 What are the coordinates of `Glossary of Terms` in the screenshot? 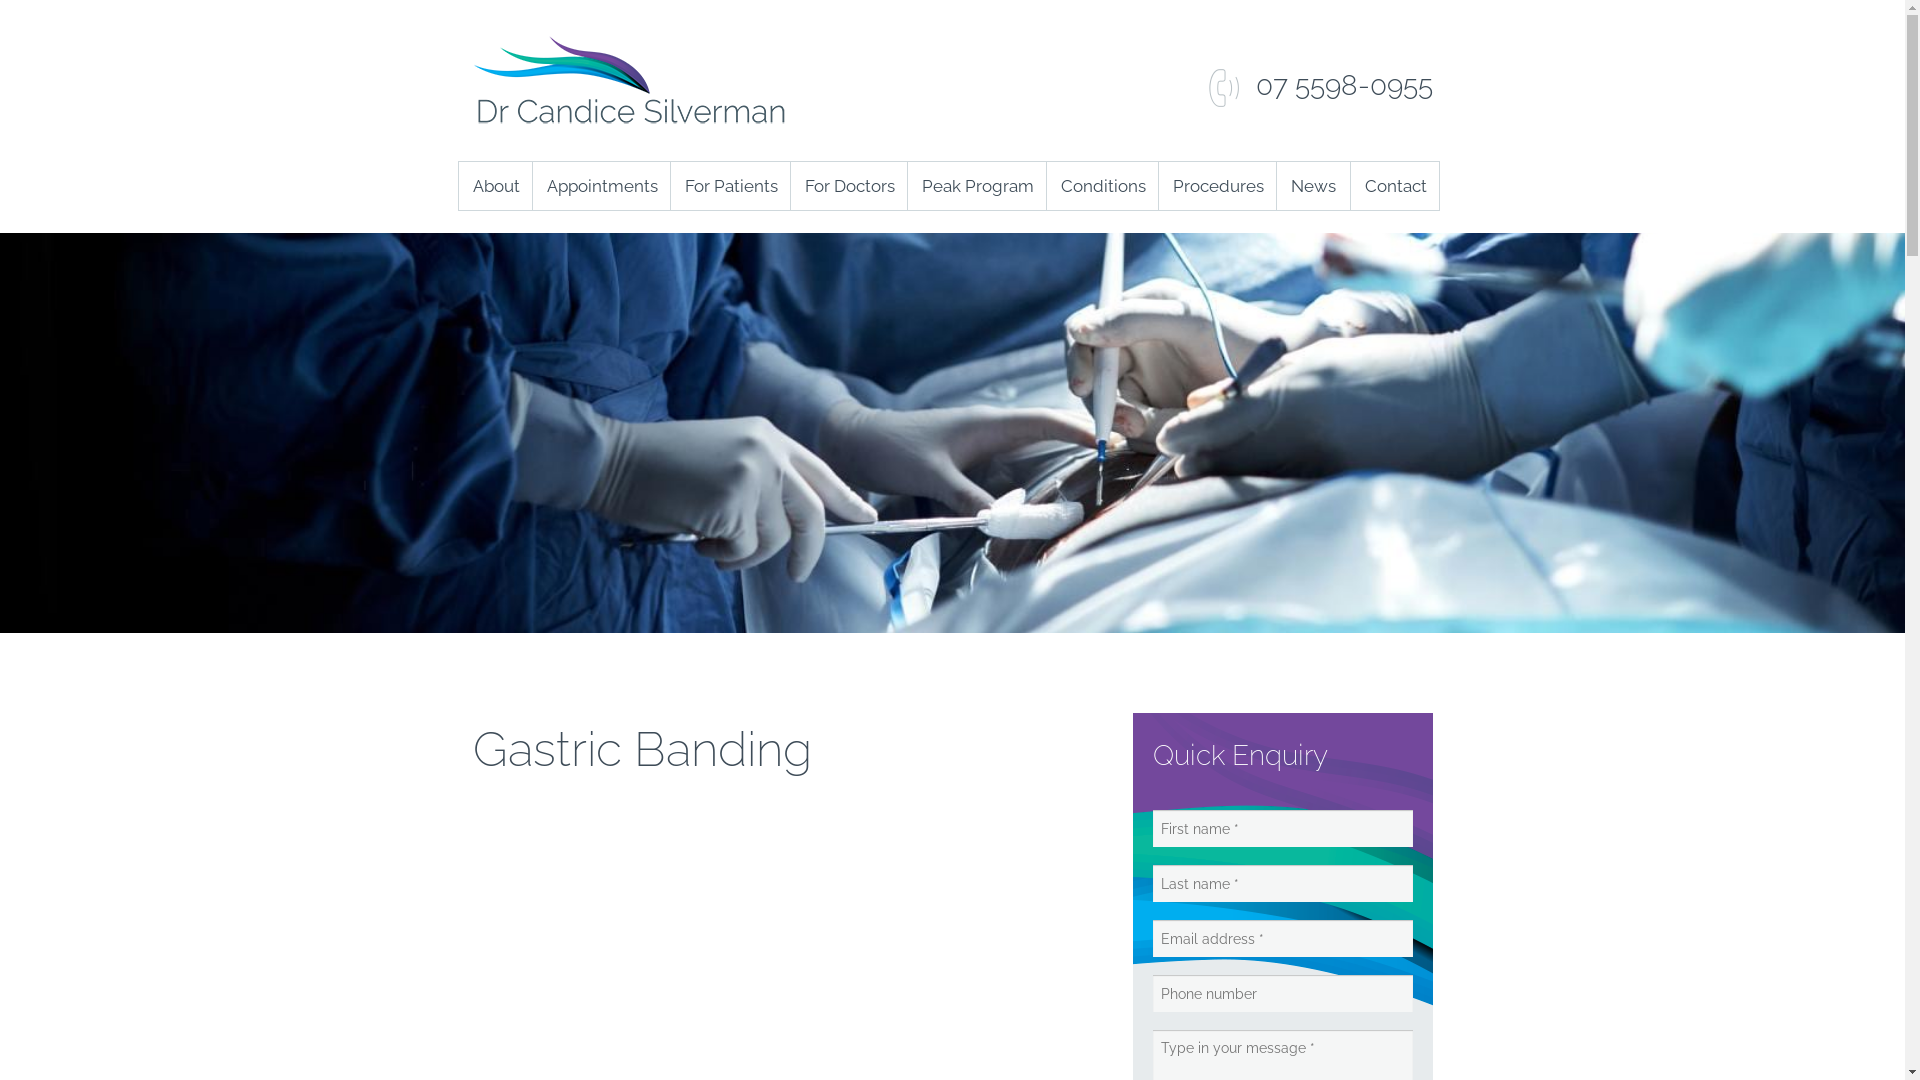 It's located at (798, 619).